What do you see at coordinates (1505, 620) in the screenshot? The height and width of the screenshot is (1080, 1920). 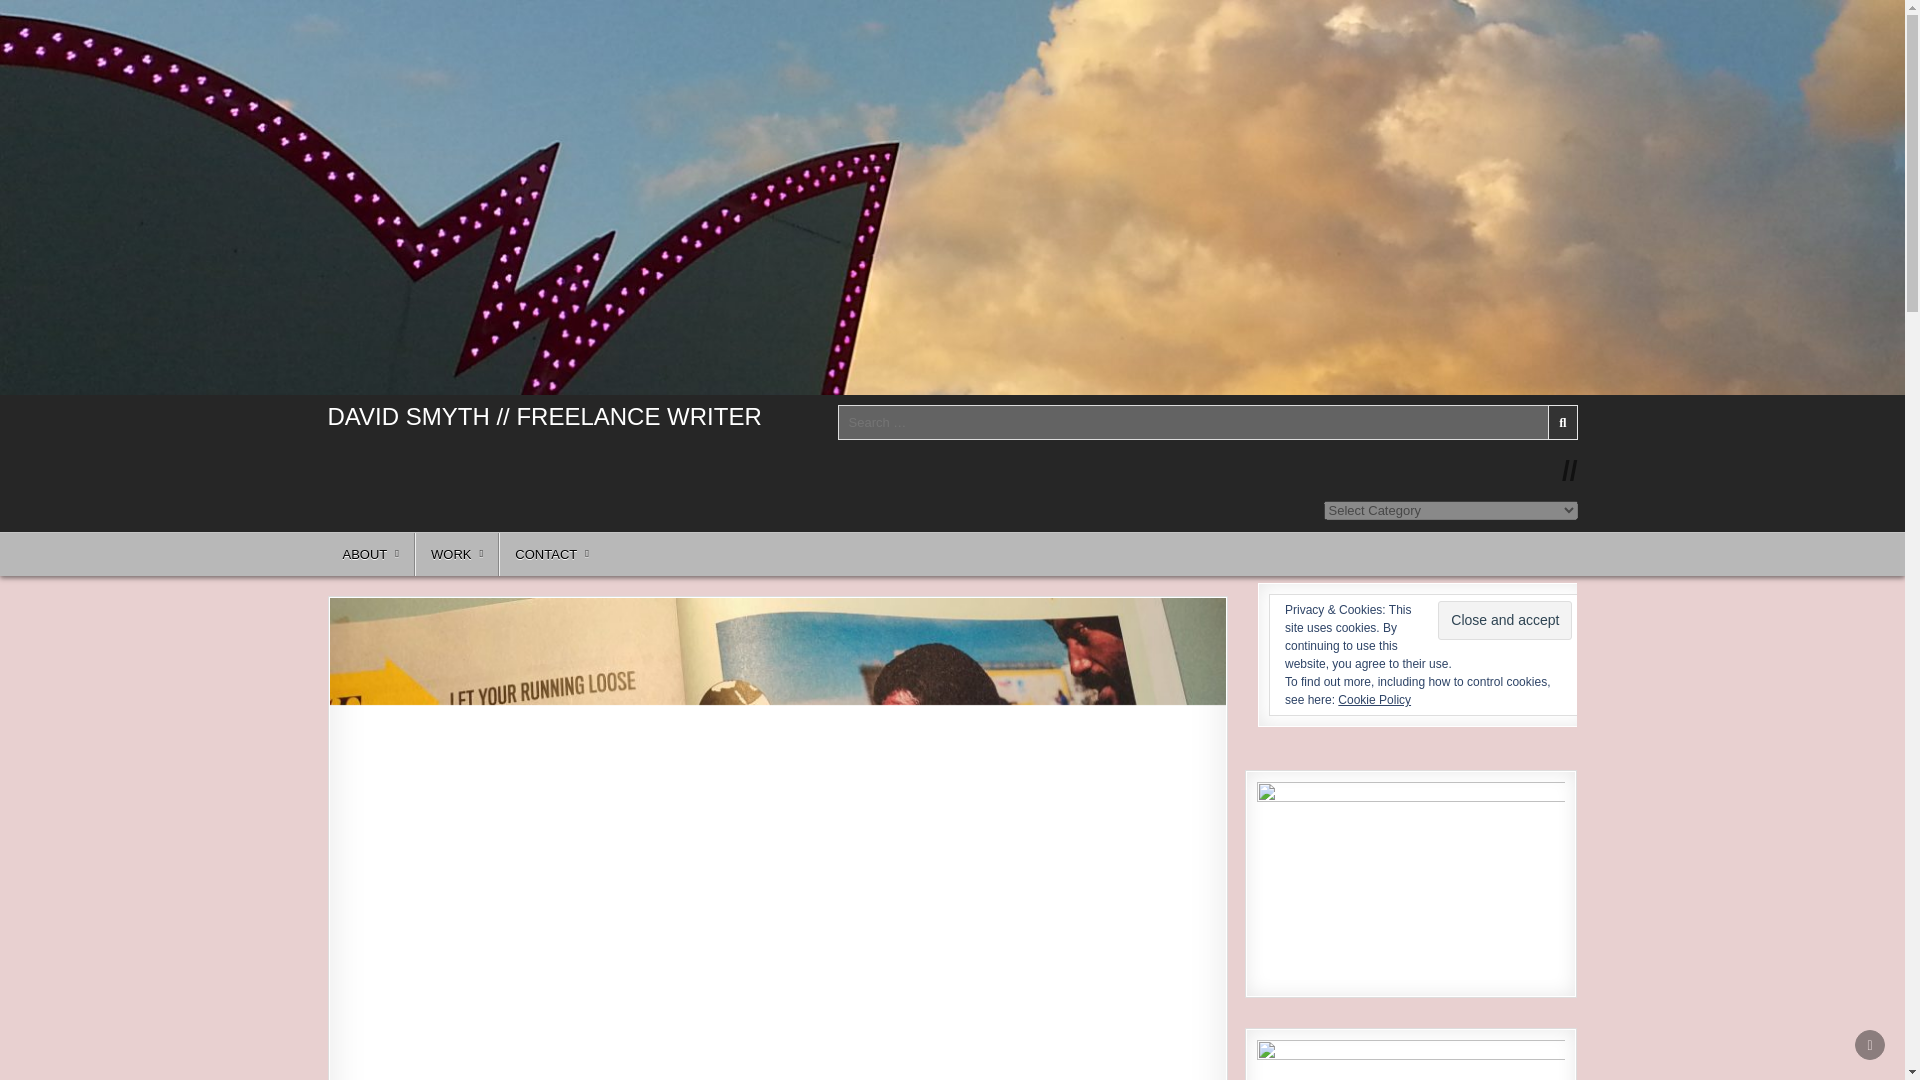 I see `Close and accept` at bounding box center [1505, 620].